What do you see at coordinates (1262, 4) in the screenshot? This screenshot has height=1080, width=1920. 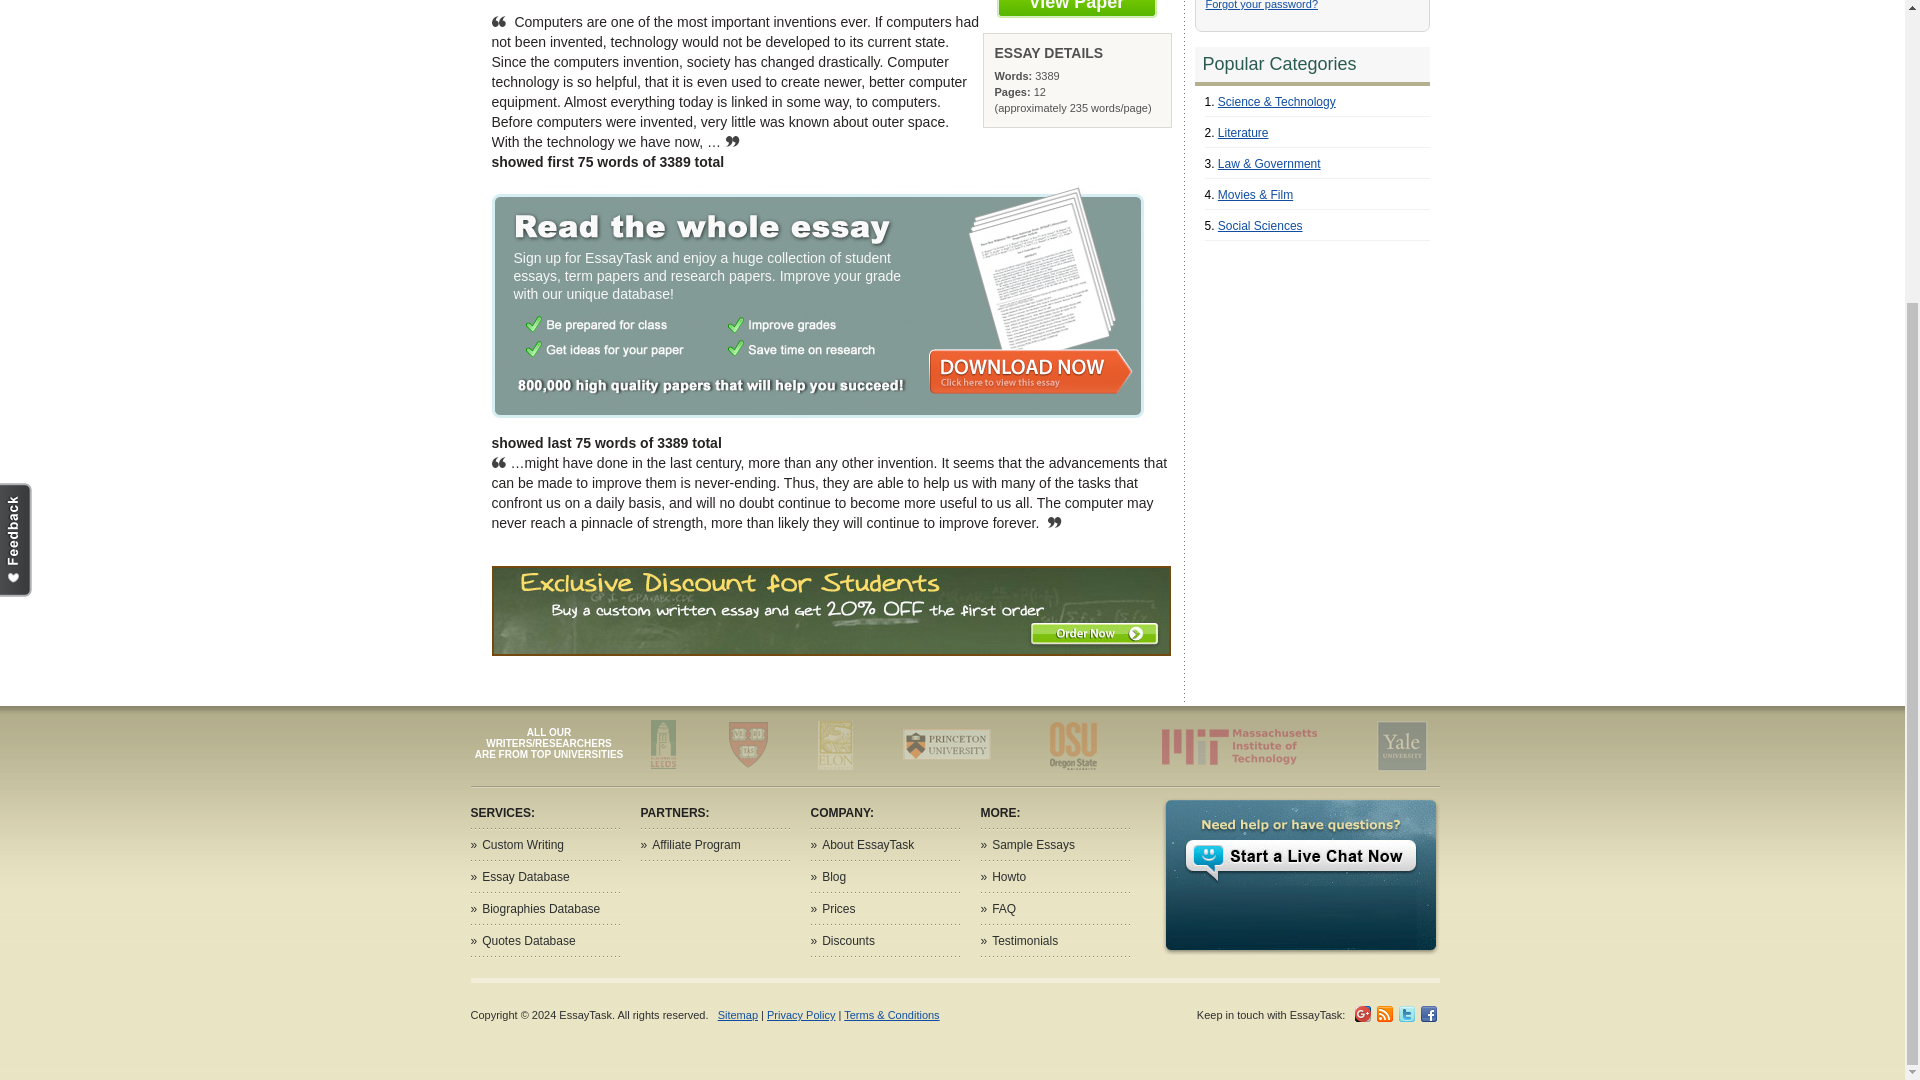 I see `Forgot your password?` at bounding box center [1262, 4].